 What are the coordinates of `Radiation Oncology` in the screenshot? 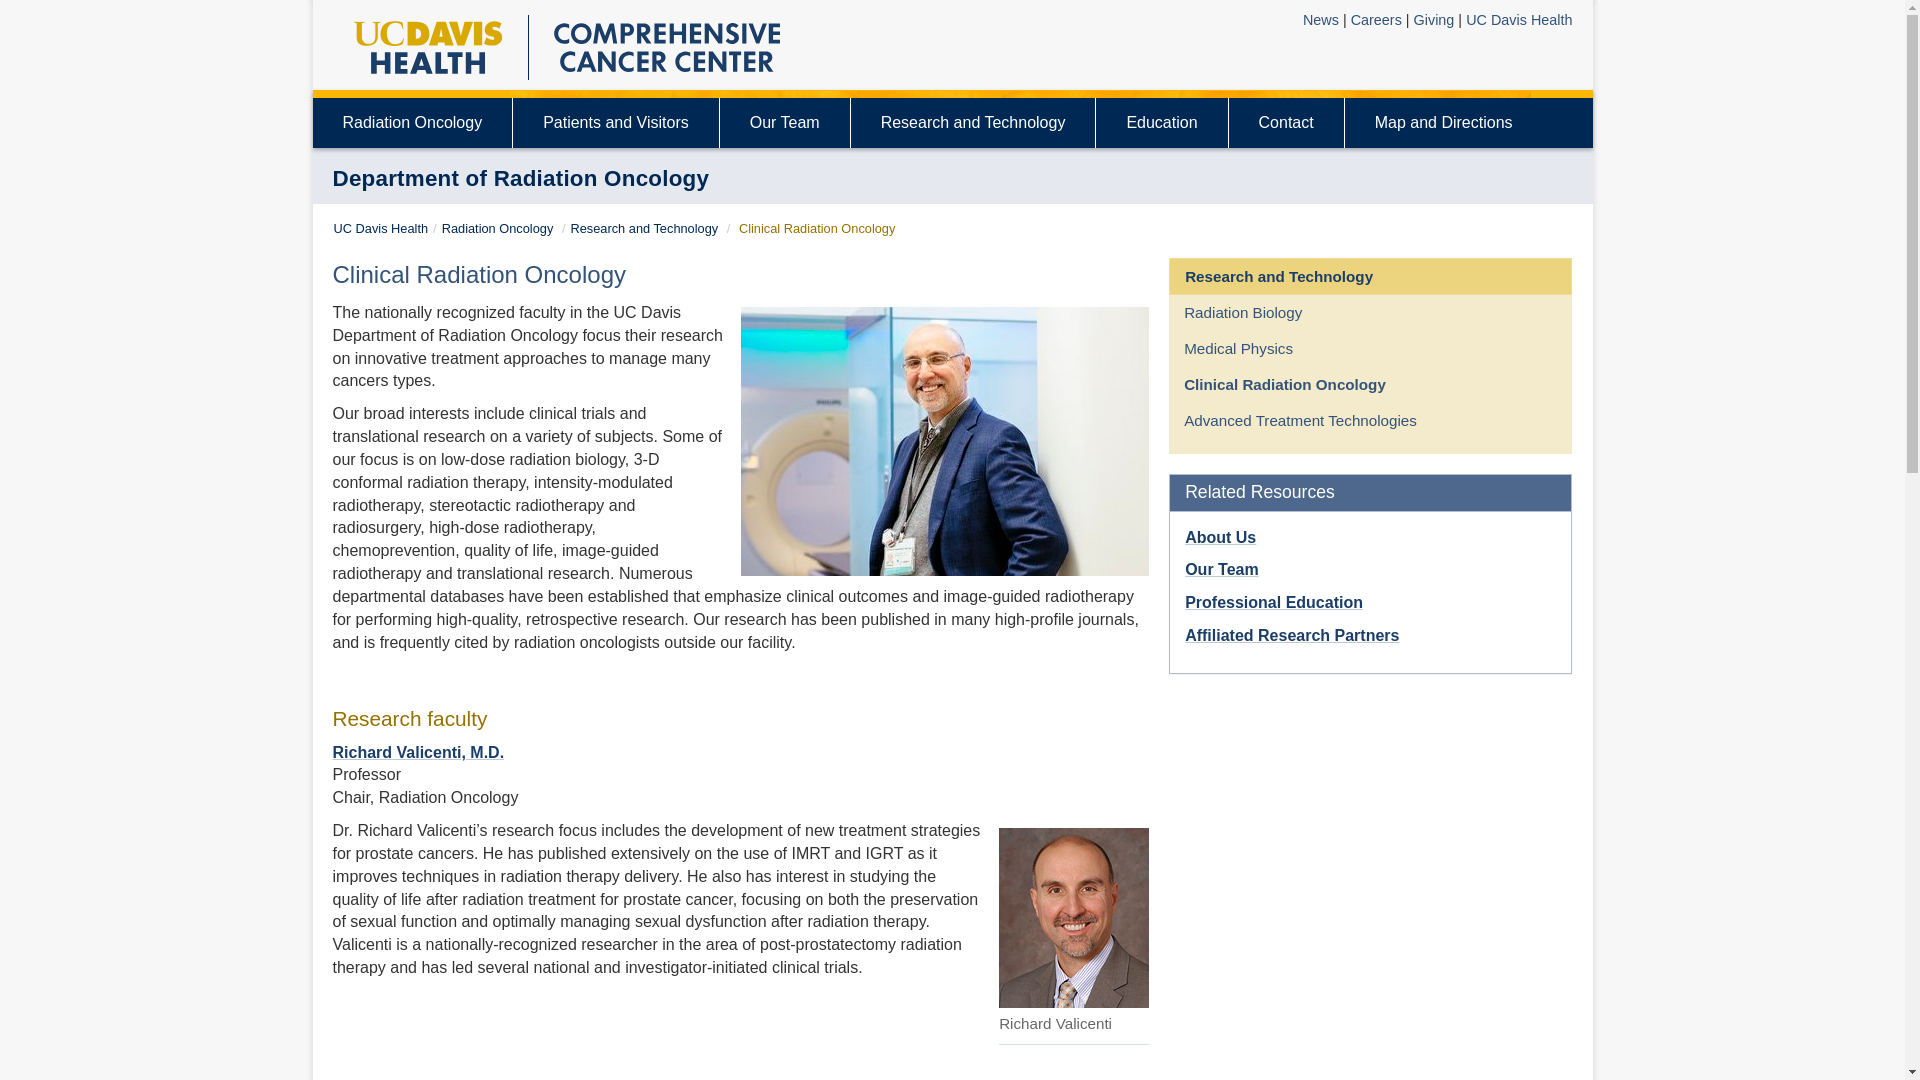 It's located at (498, 228).